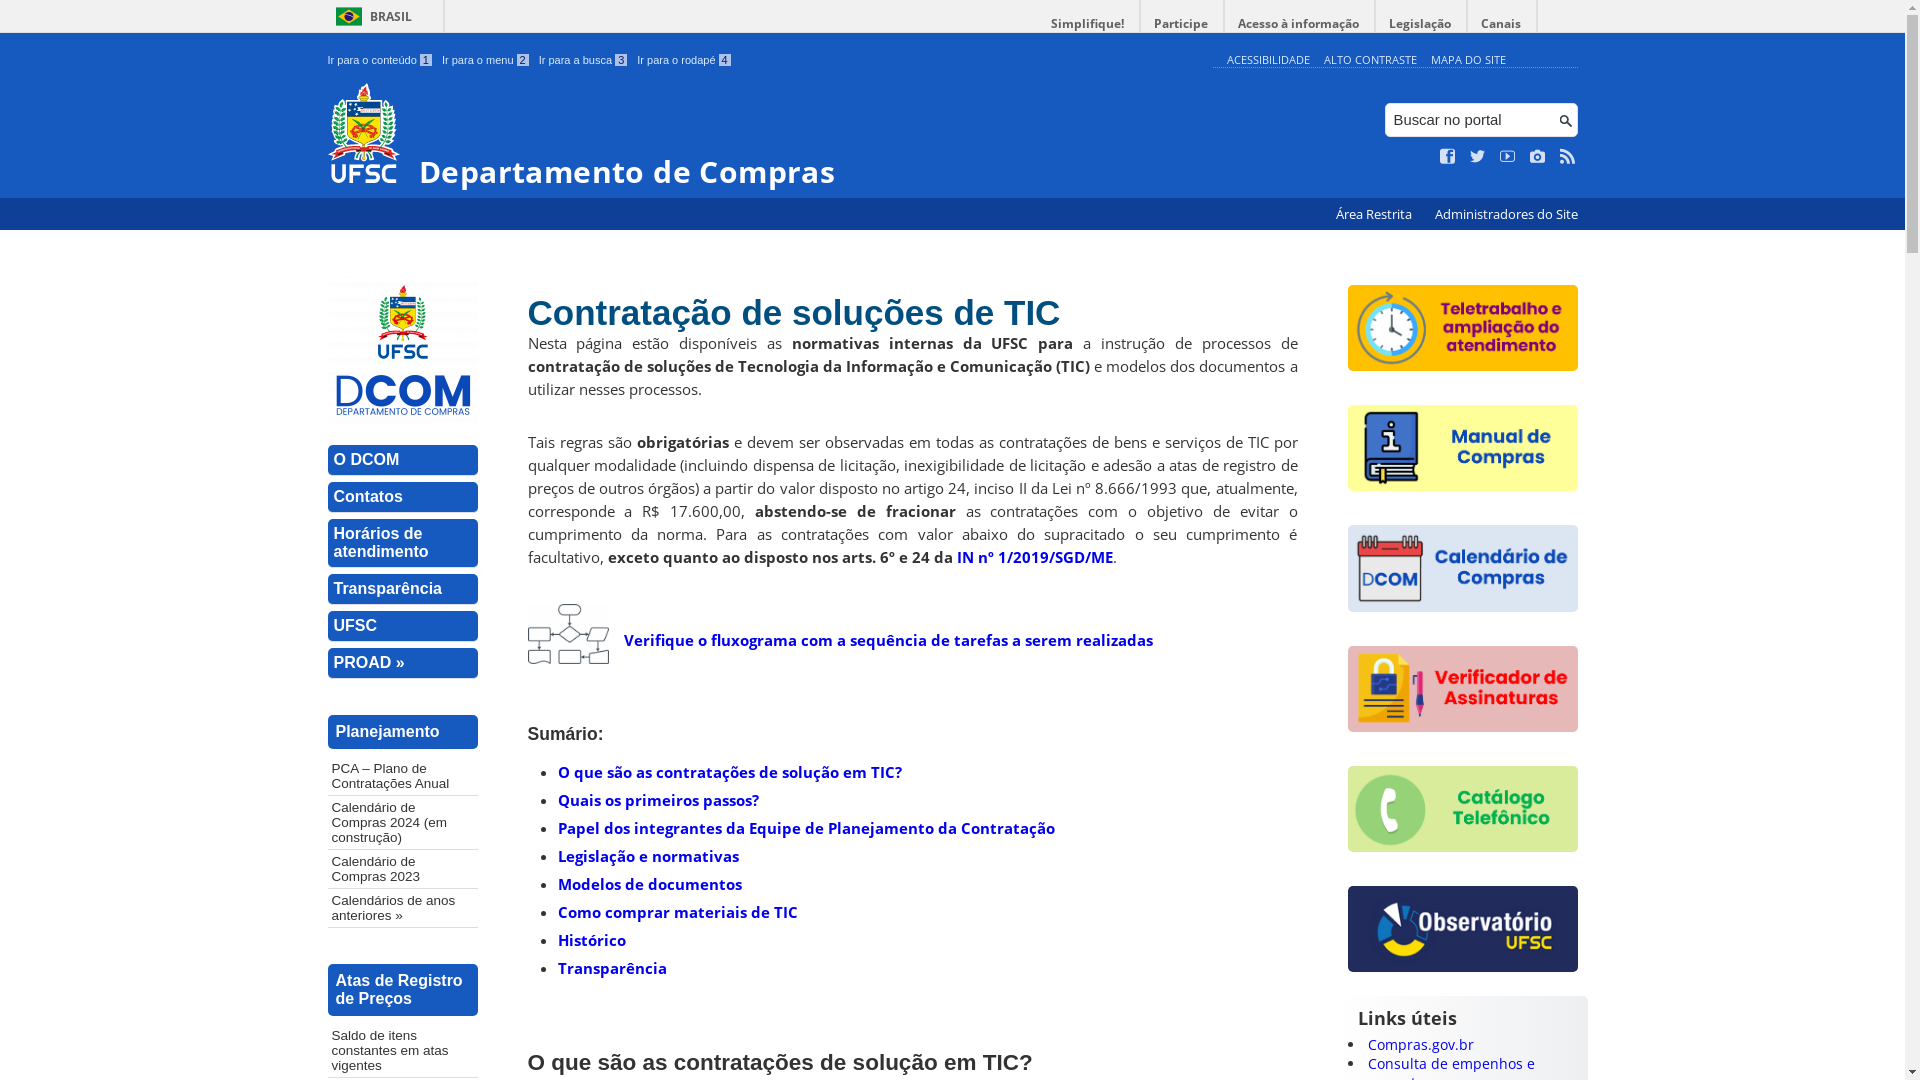 This screenshot has height=1080, width=1920. Describe the element at coordinates (403, 1050) in the screenshot. I see `Saldo de itens constantes em atas vigentes` at that location.